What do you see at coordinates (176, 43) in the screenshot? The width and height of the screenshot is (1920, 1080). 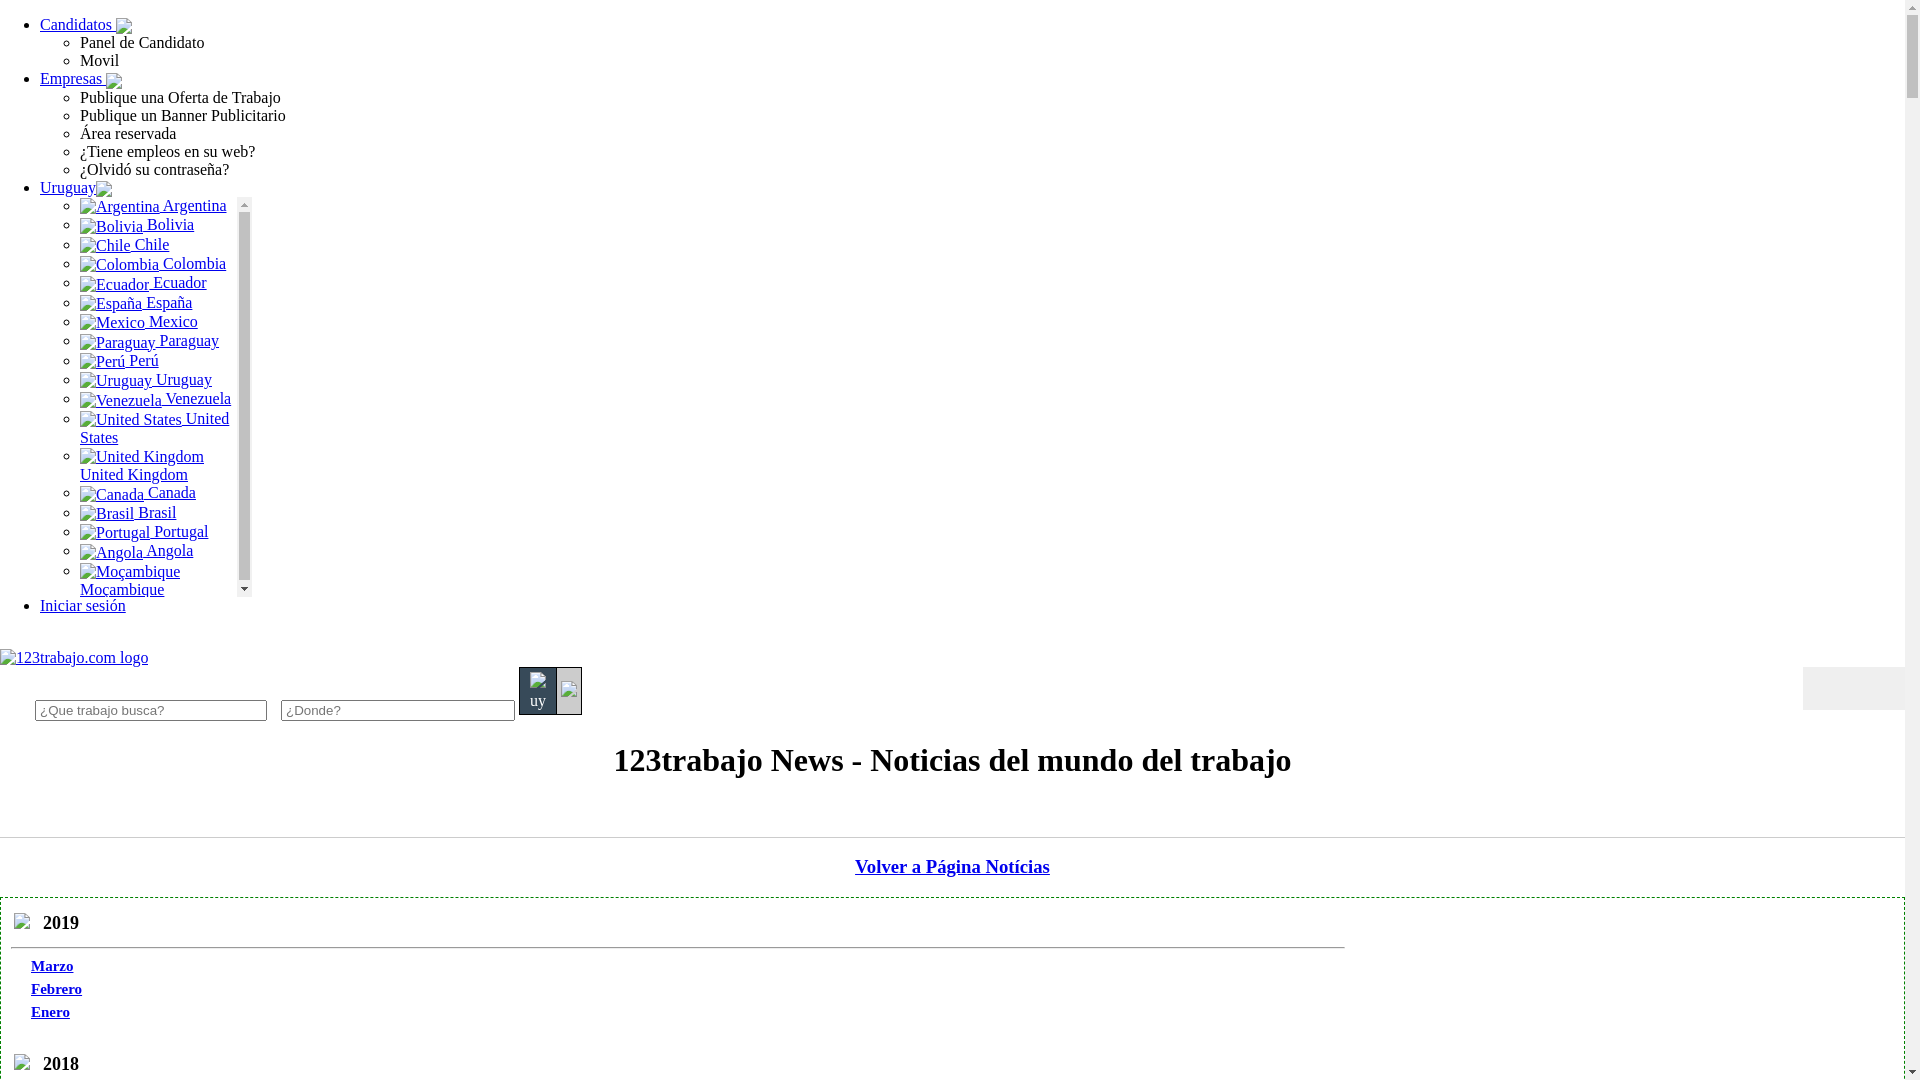 I see `Panel de Candidato` at bounding box center [176, 43].